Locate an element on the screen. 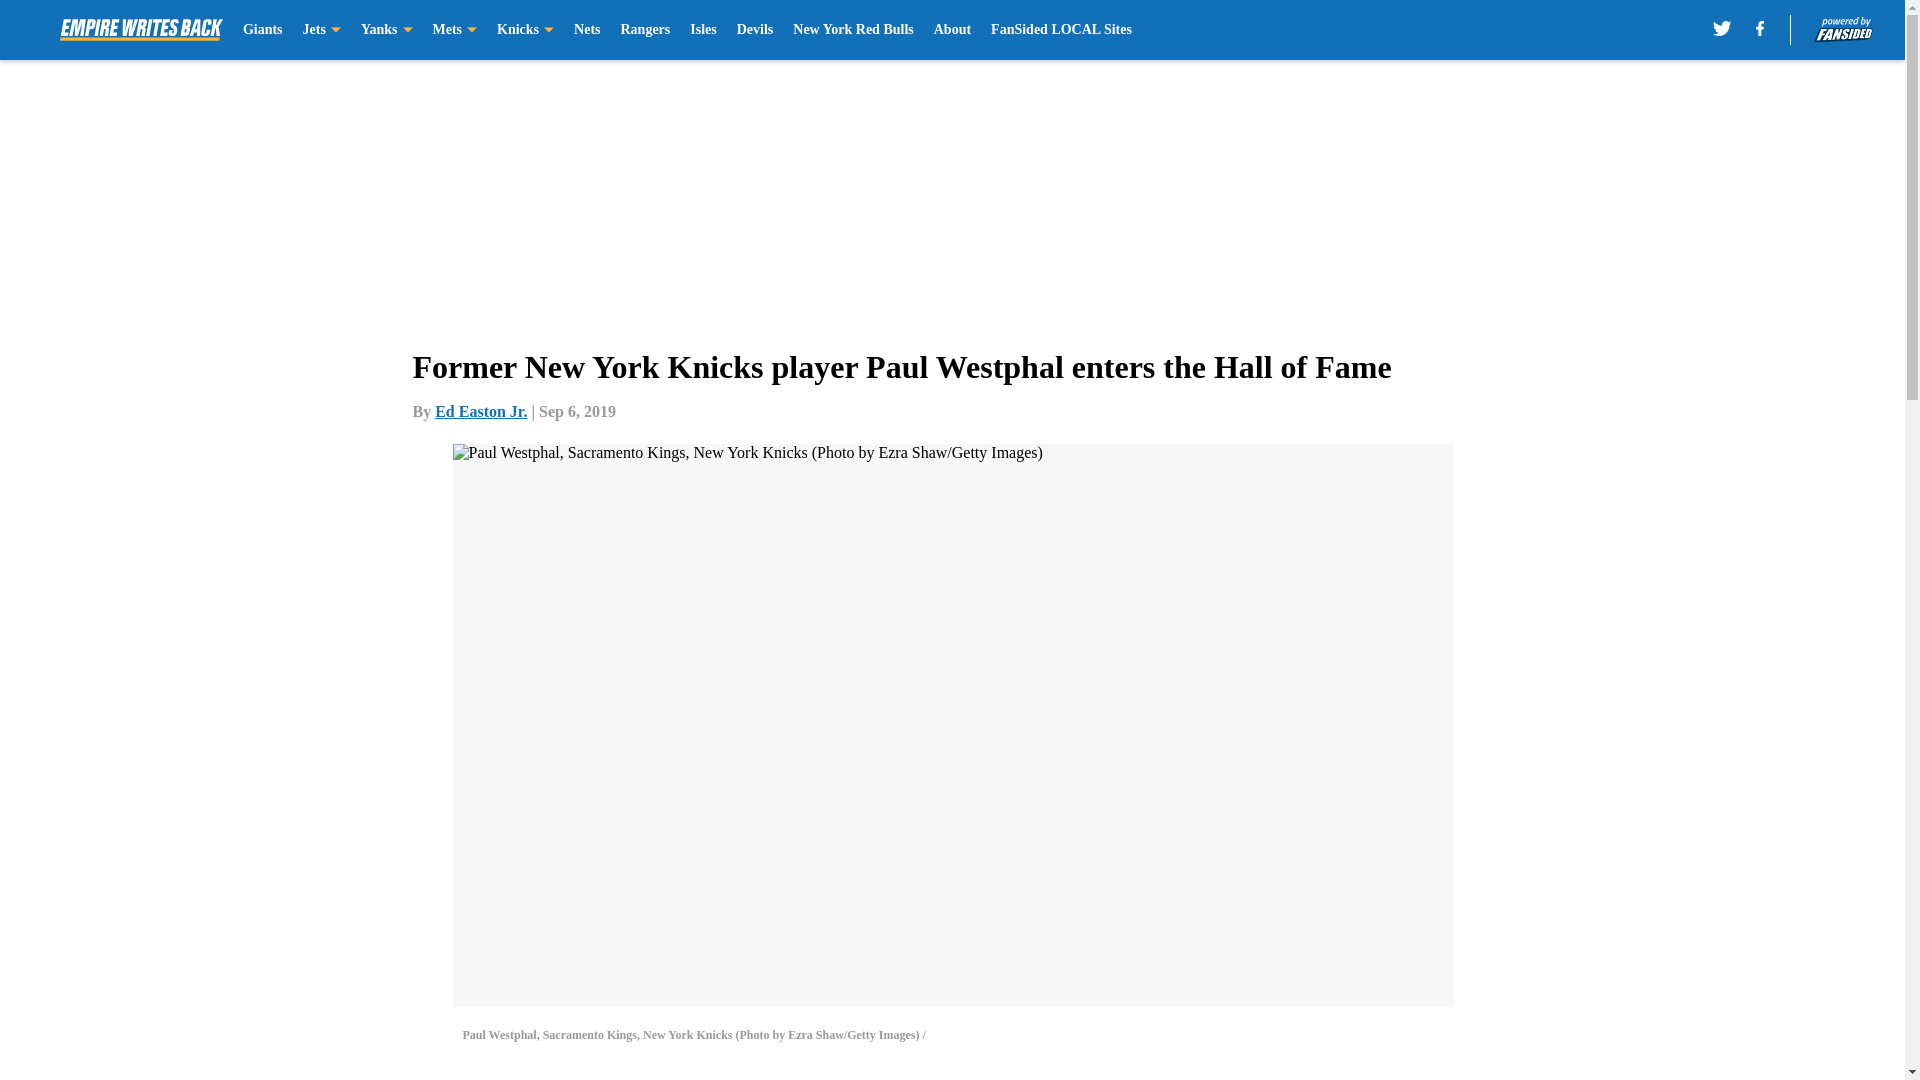  New York Red Bulls is located at coordinates (852, 30).